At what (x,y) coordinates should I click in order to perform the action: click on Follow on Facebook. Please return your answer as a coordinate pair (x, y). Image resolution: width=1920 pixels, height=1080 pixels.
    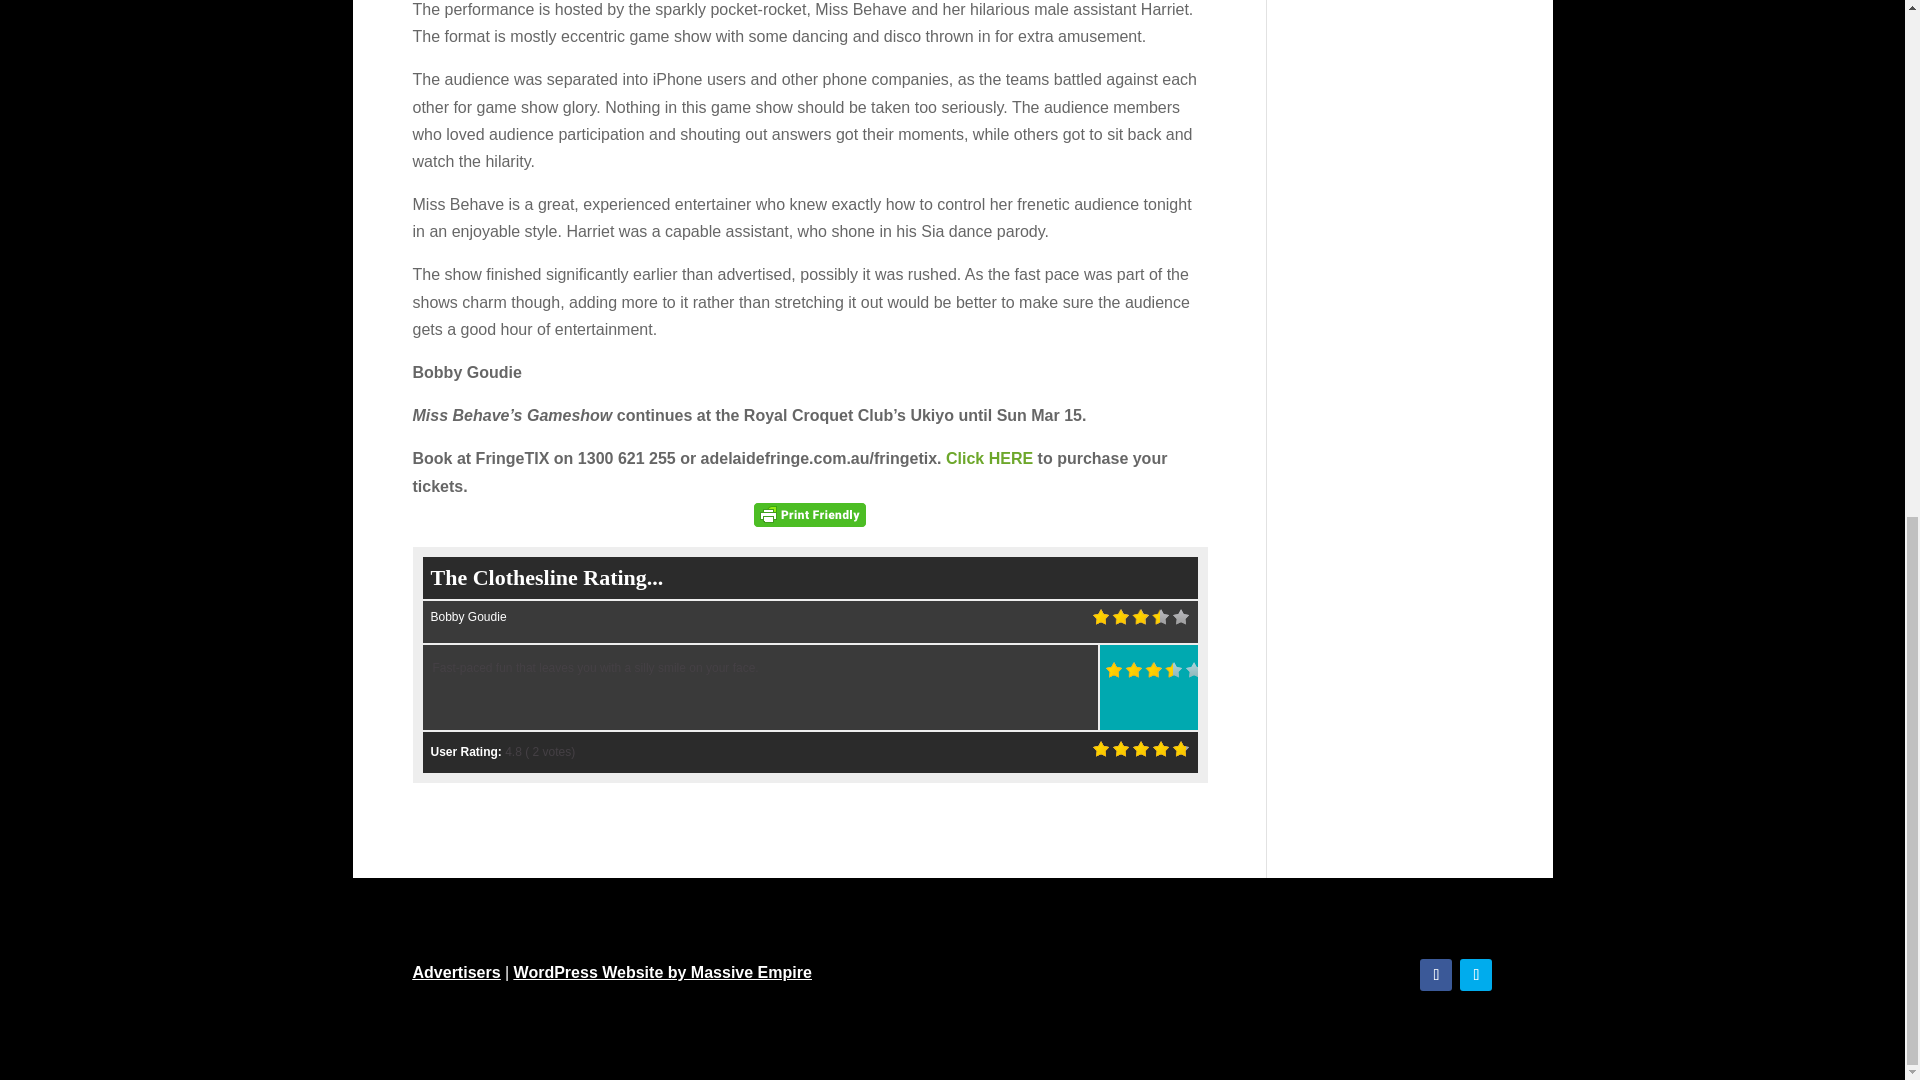
    Looking at the image, I should click on (1436, 975).